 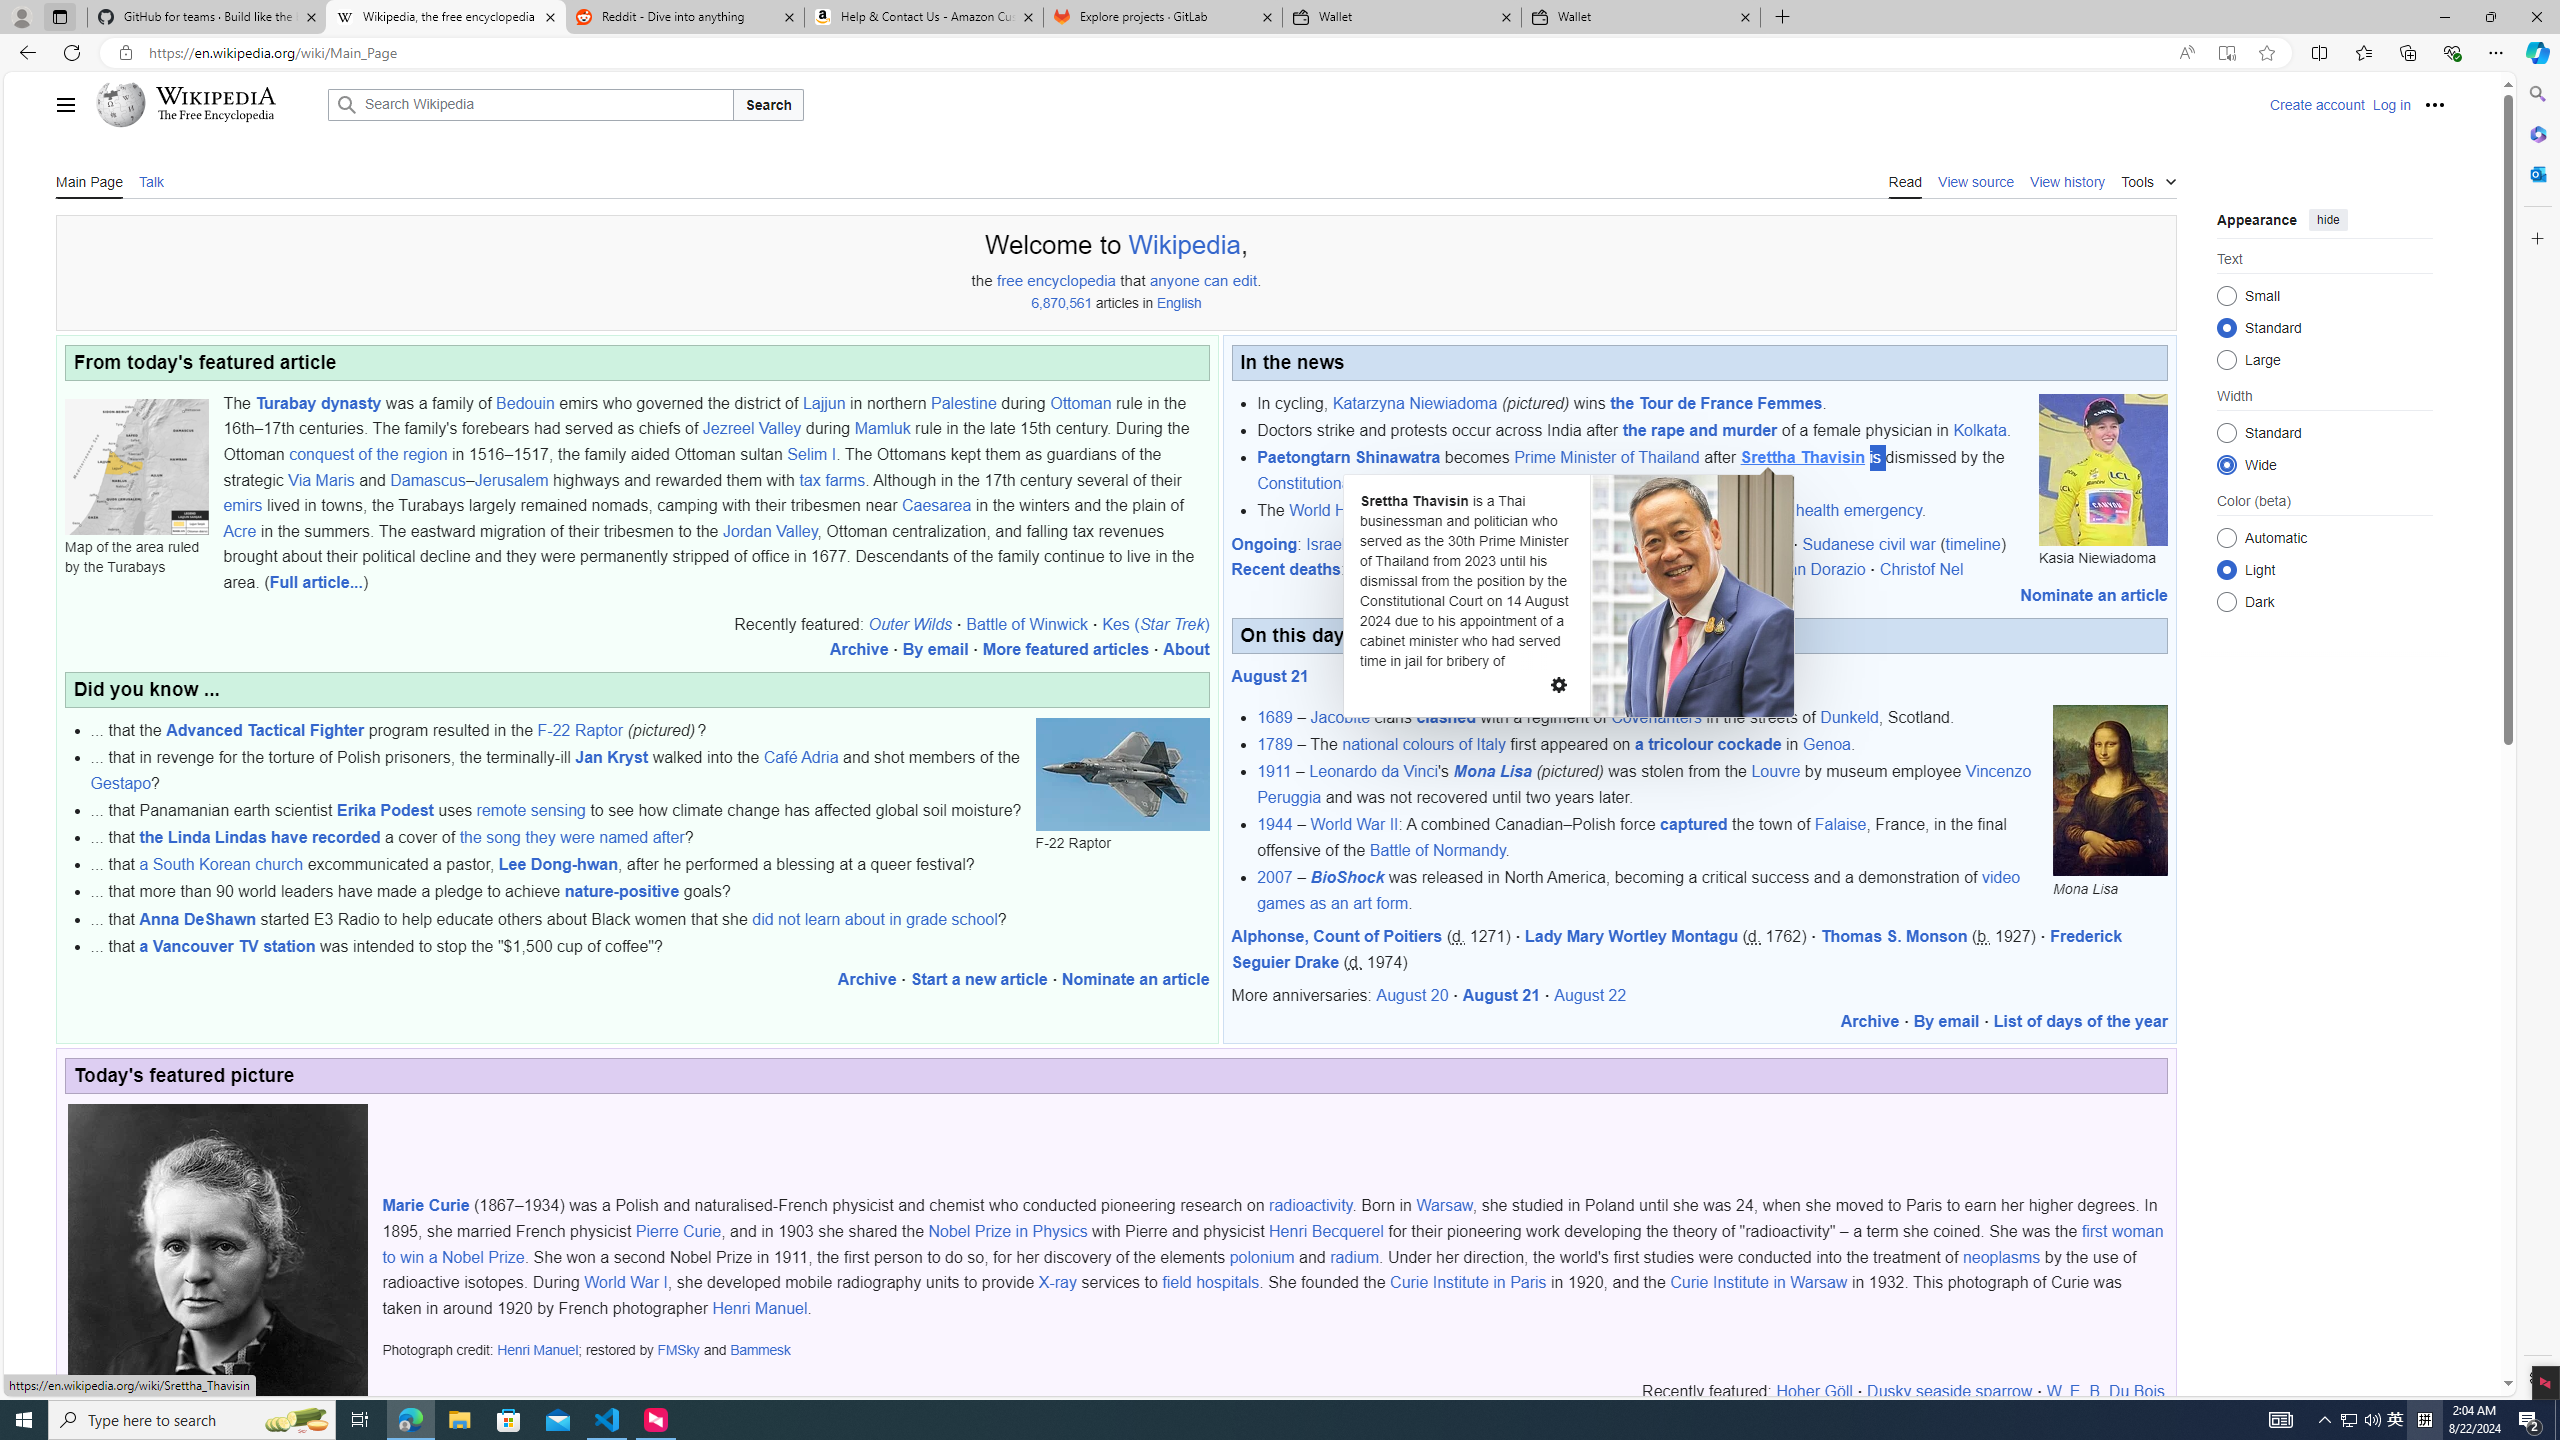 I want to click on the mpox epidemic, so click(x=1619, y=510).